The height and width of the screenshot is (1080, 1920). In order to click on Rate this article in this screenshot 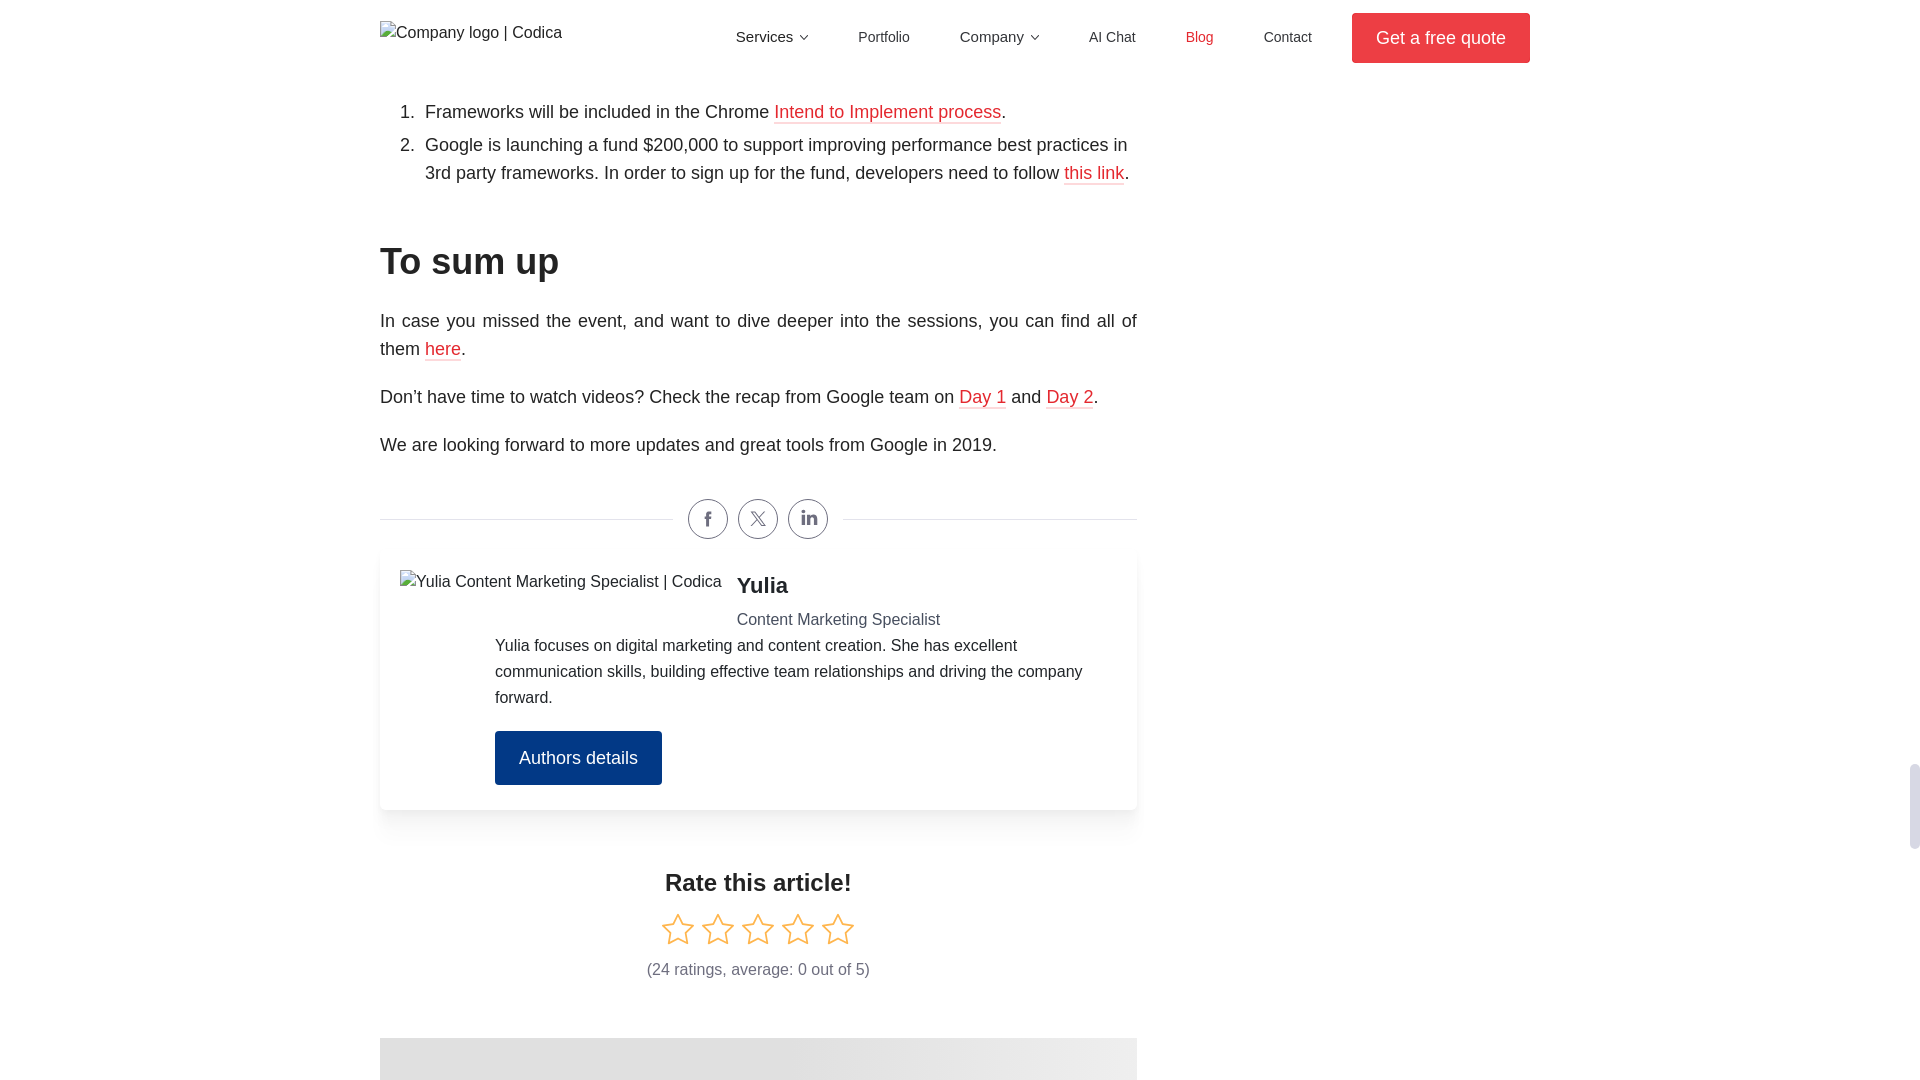, I will do `click(757, 928)`.